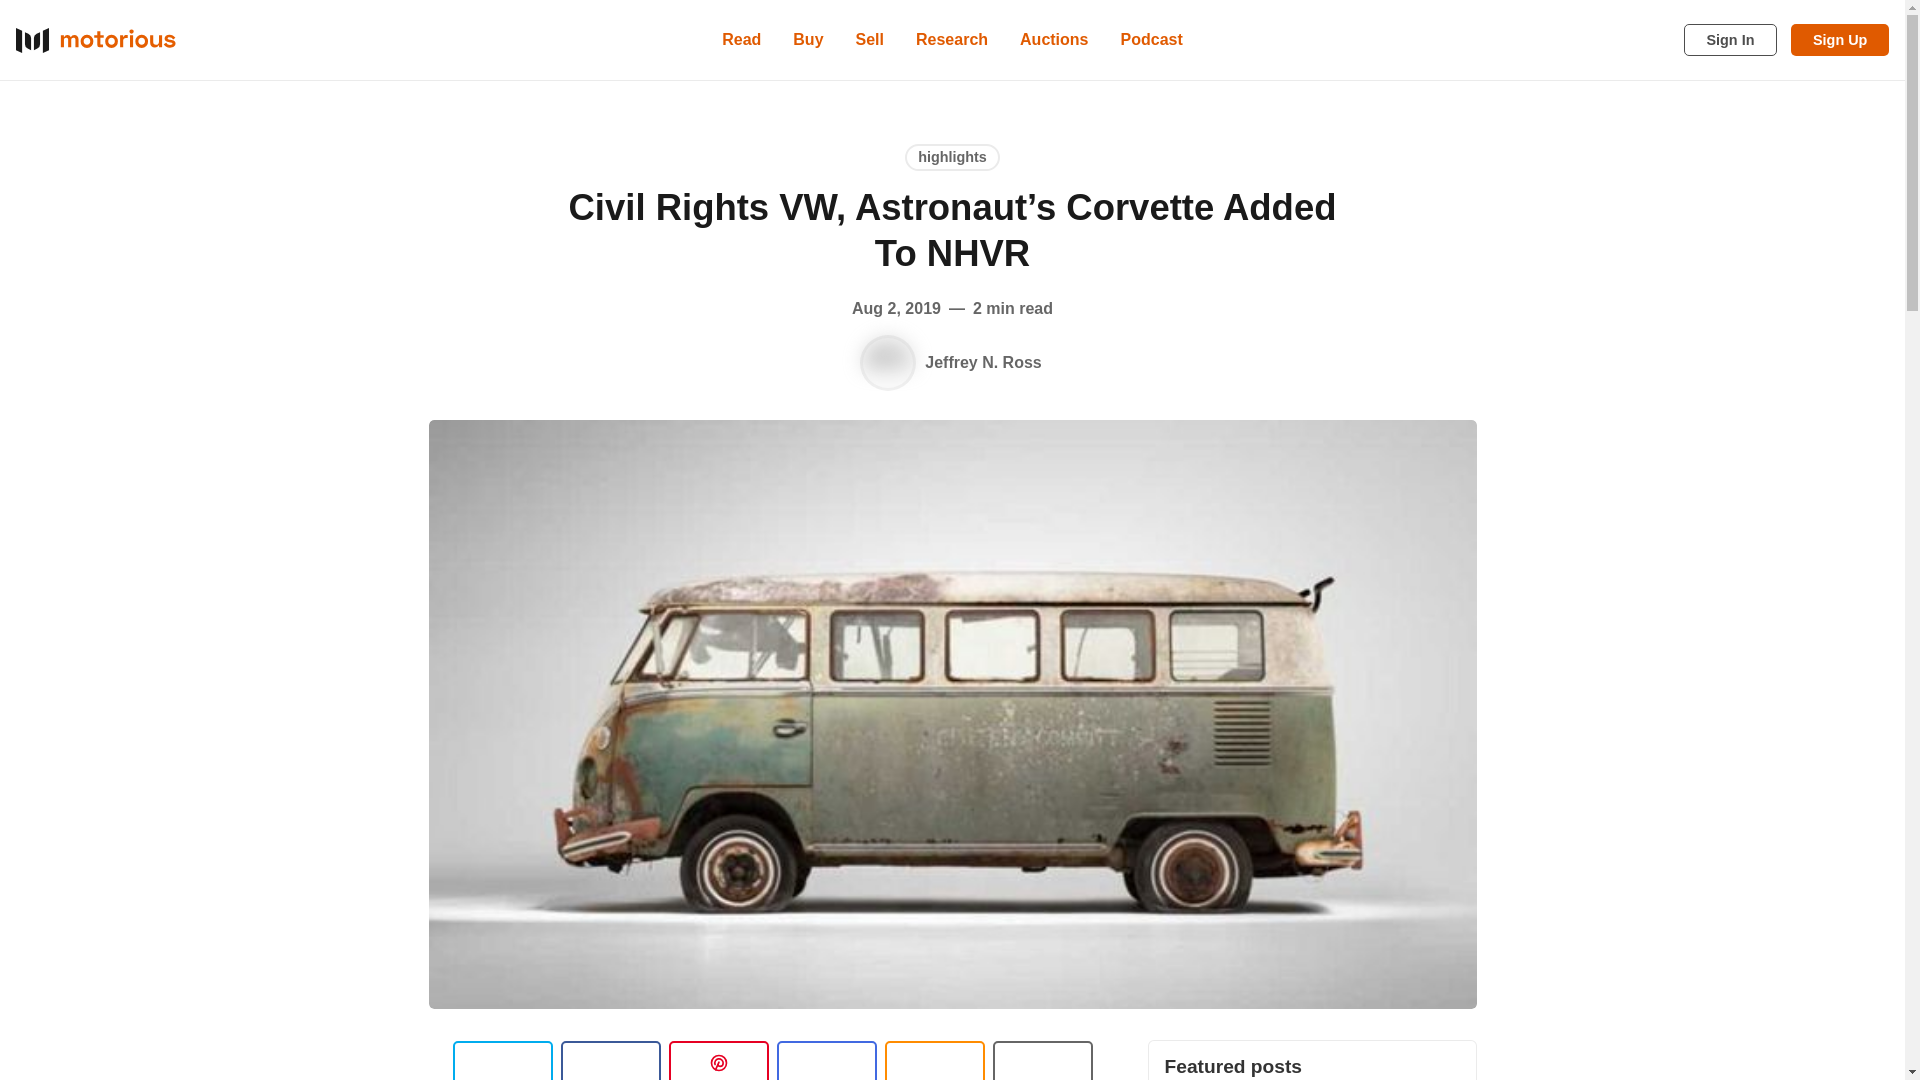  Describe the element at coordinates (1840, 40) in the screenshot. I see `Sign Up` at that location.